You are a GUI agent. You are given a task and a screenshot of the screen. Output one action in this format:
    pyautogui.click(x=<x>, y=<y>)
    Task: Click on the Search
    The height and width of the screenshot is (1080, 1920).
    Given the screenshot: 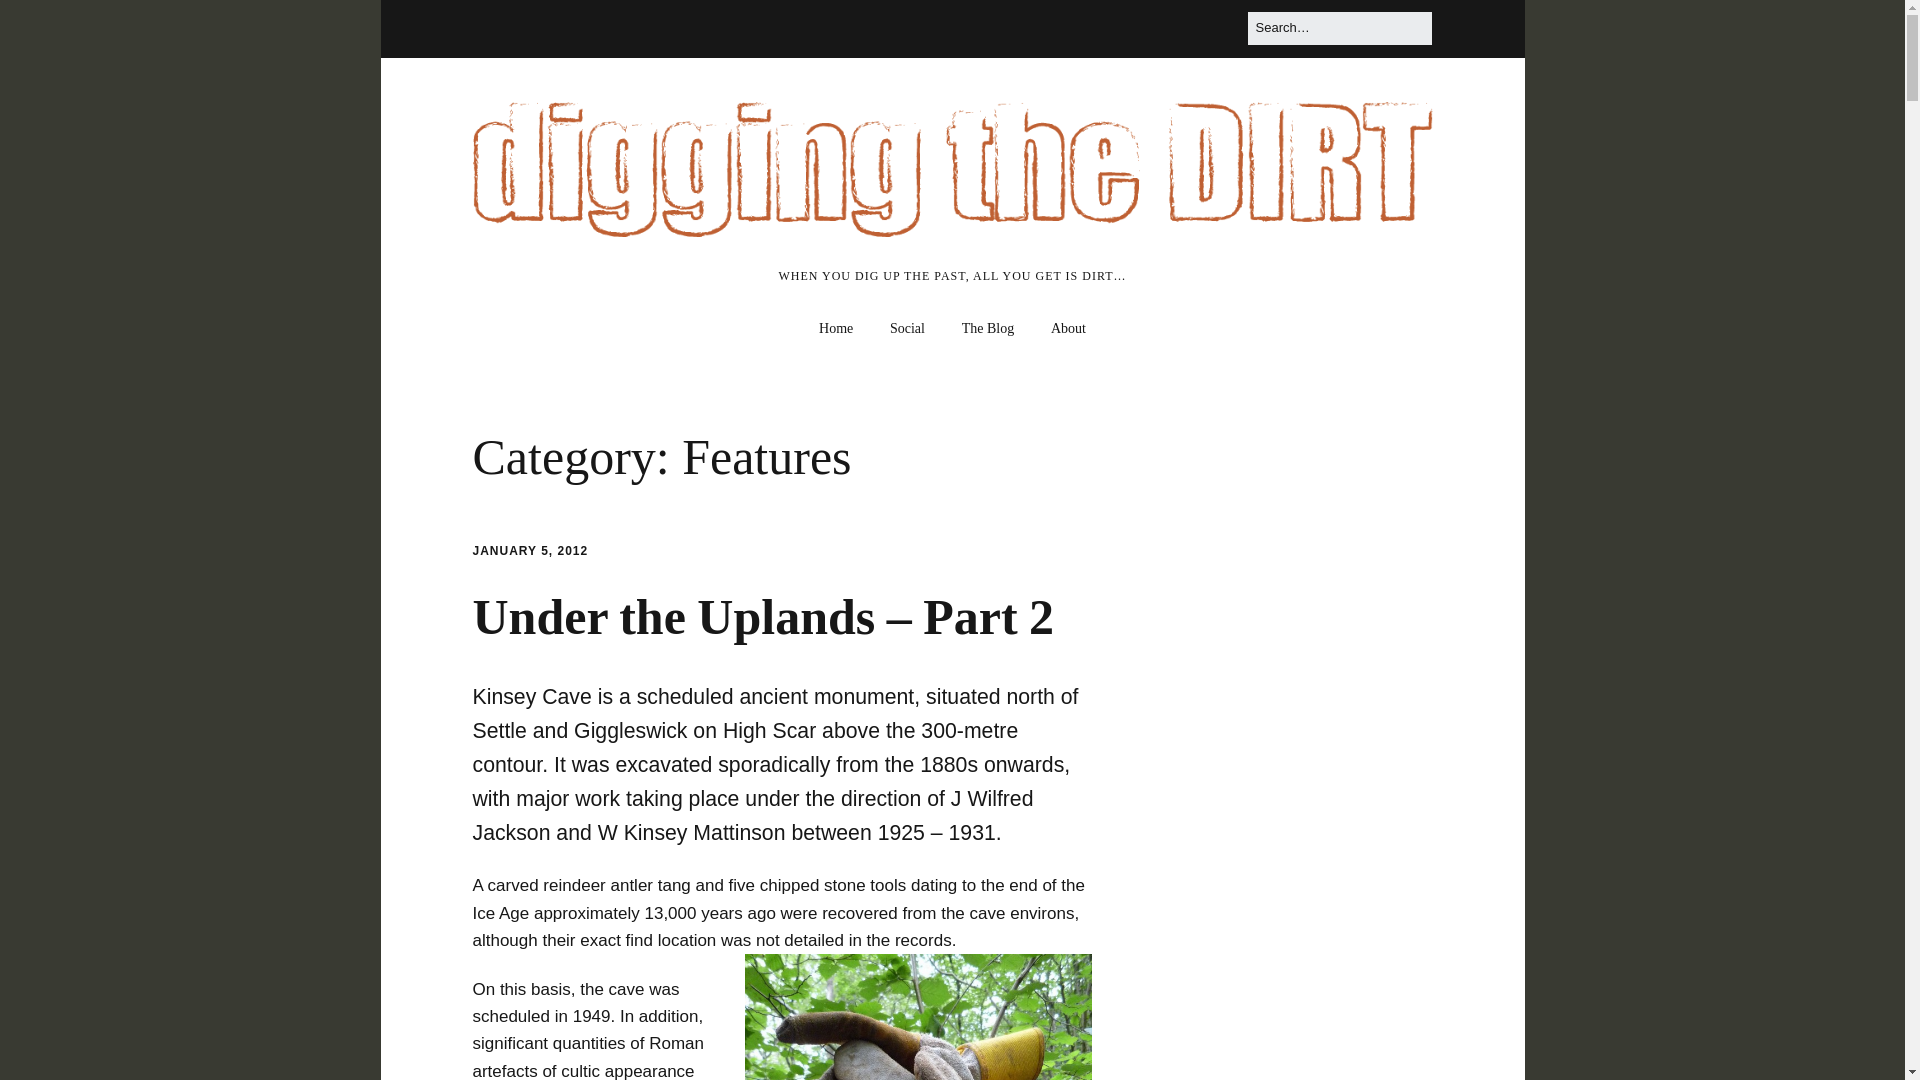 What is the action you would take?
    pyautogui.click(x=39, y=22)
    